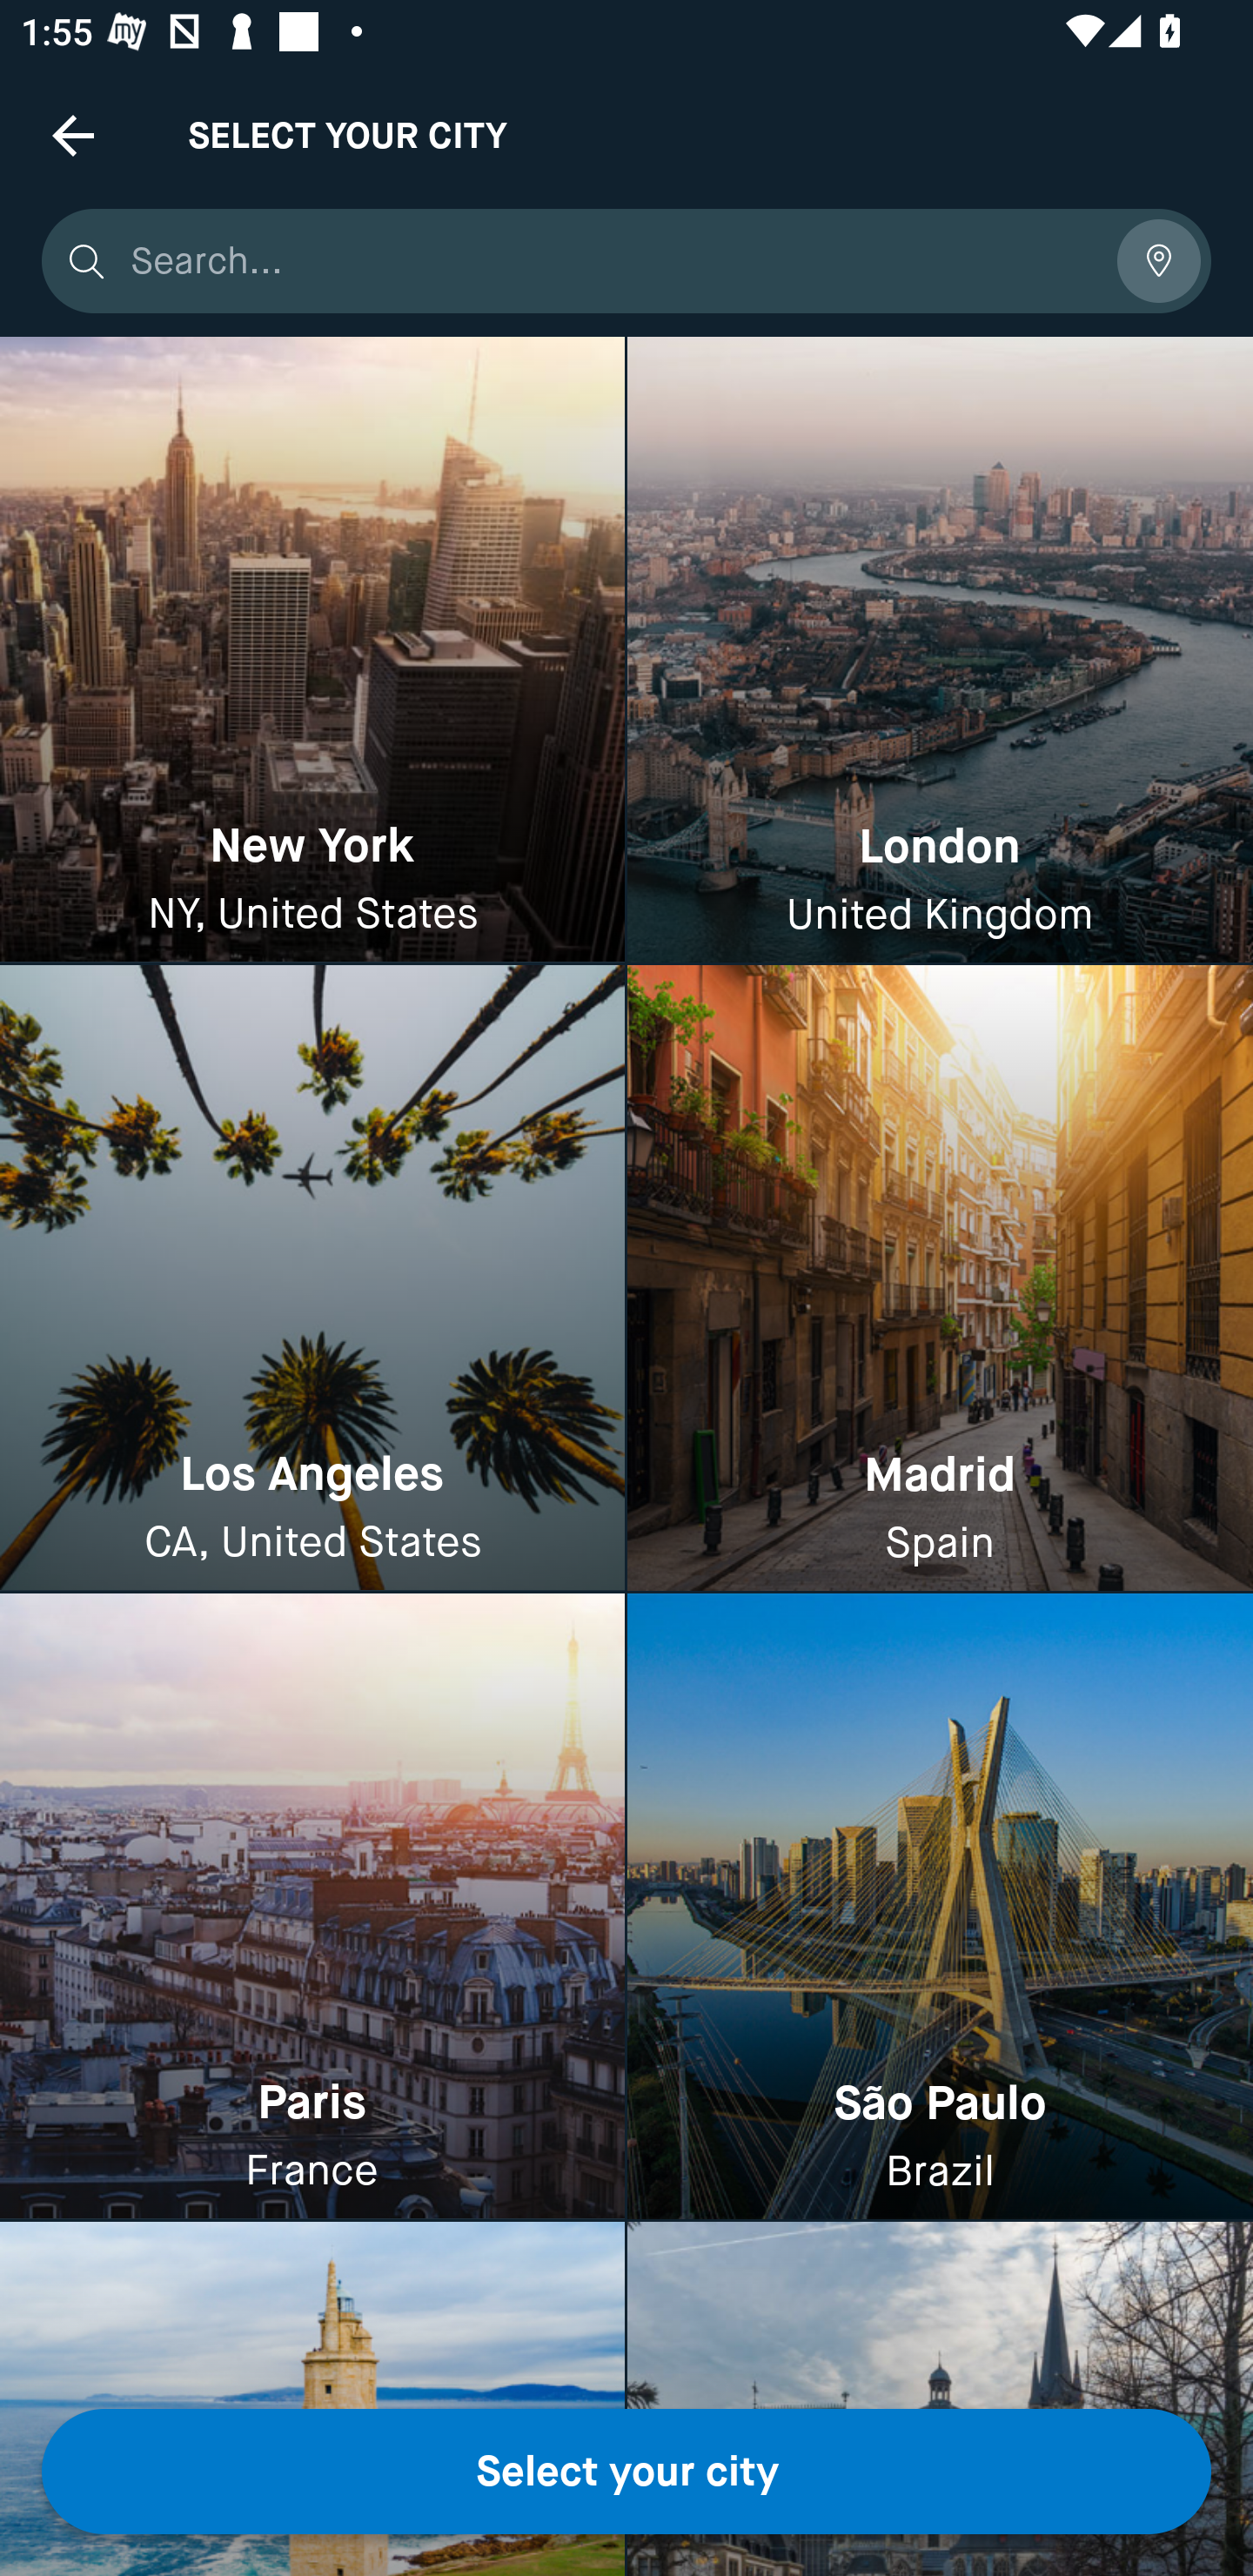 The image size is (1253, 2576). What do you see at coordinates (940, 1906) in the screenshot?
I see `São Paulo Brazil` at bounding box center [940, 1906].